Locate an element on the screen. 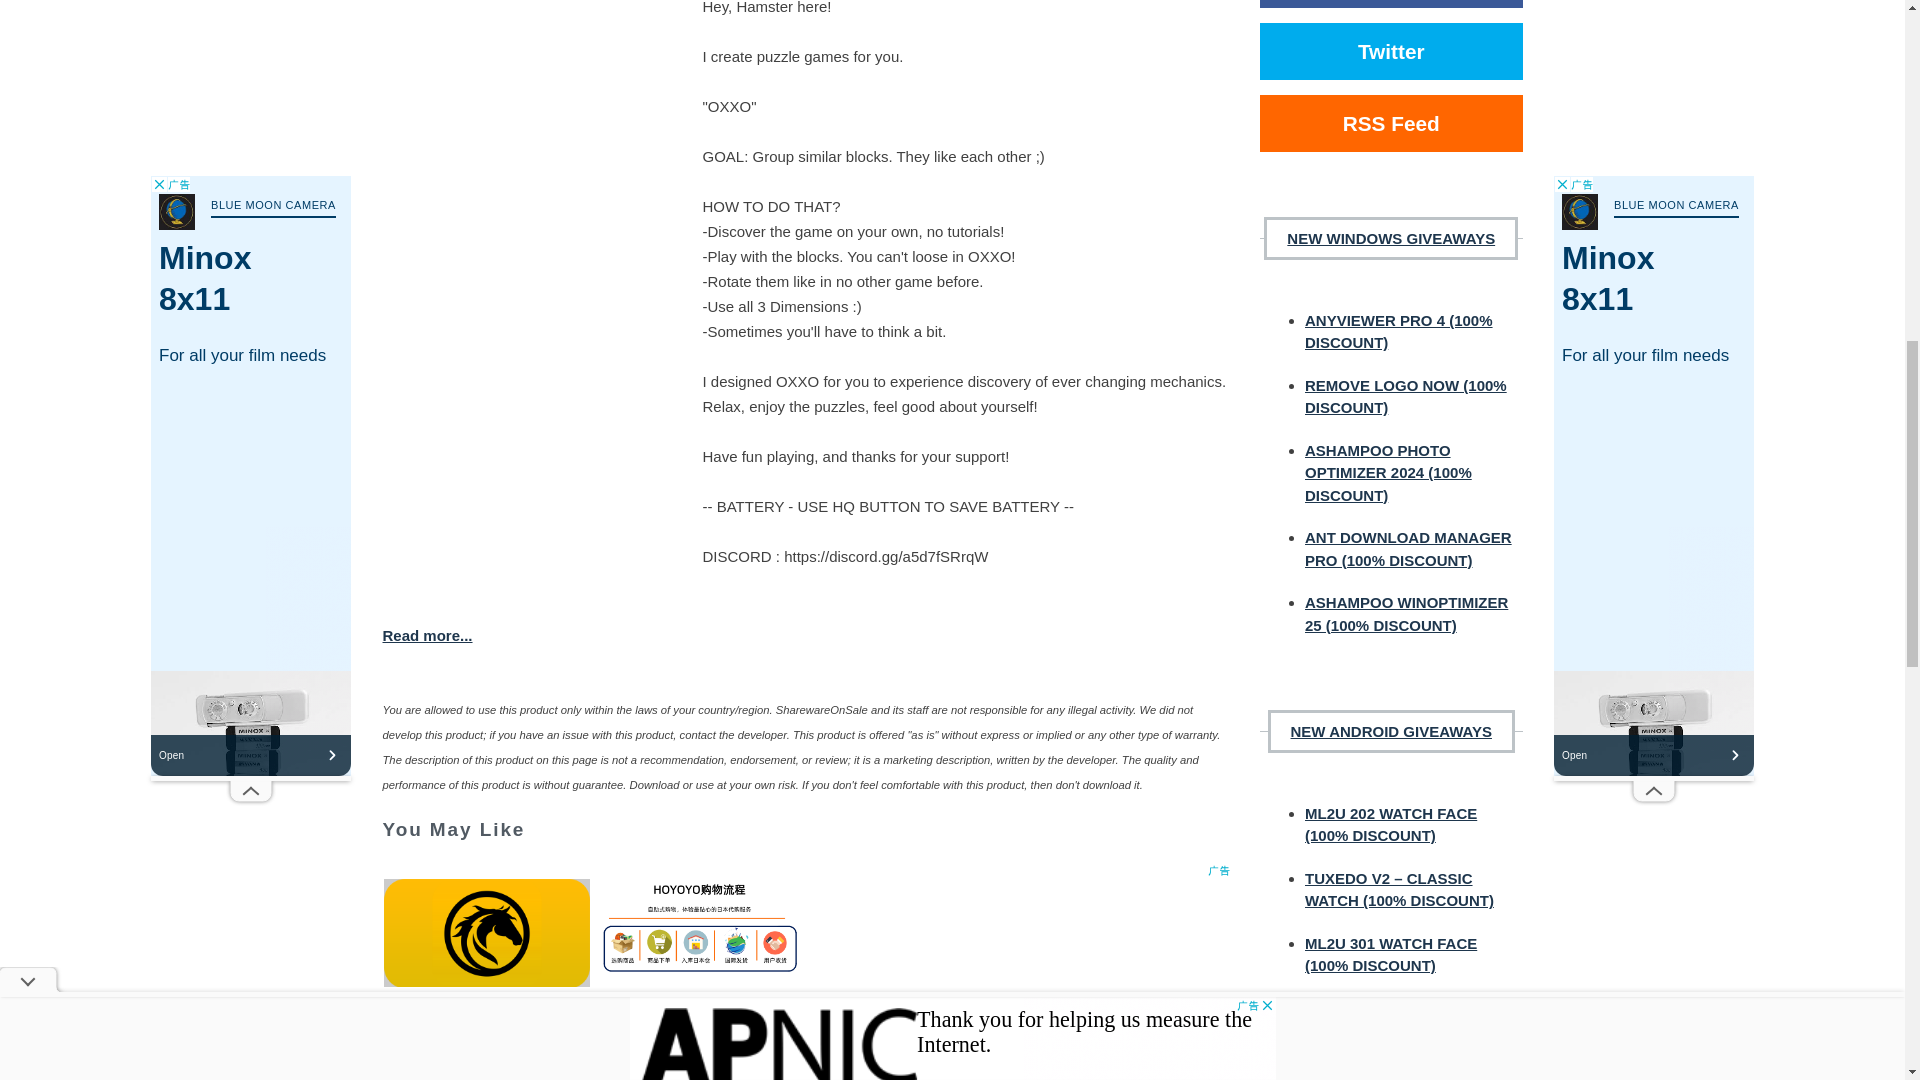 The width and height of the screenshot is (1920, 1080). Advertisement is located at coordinates (806, 970).